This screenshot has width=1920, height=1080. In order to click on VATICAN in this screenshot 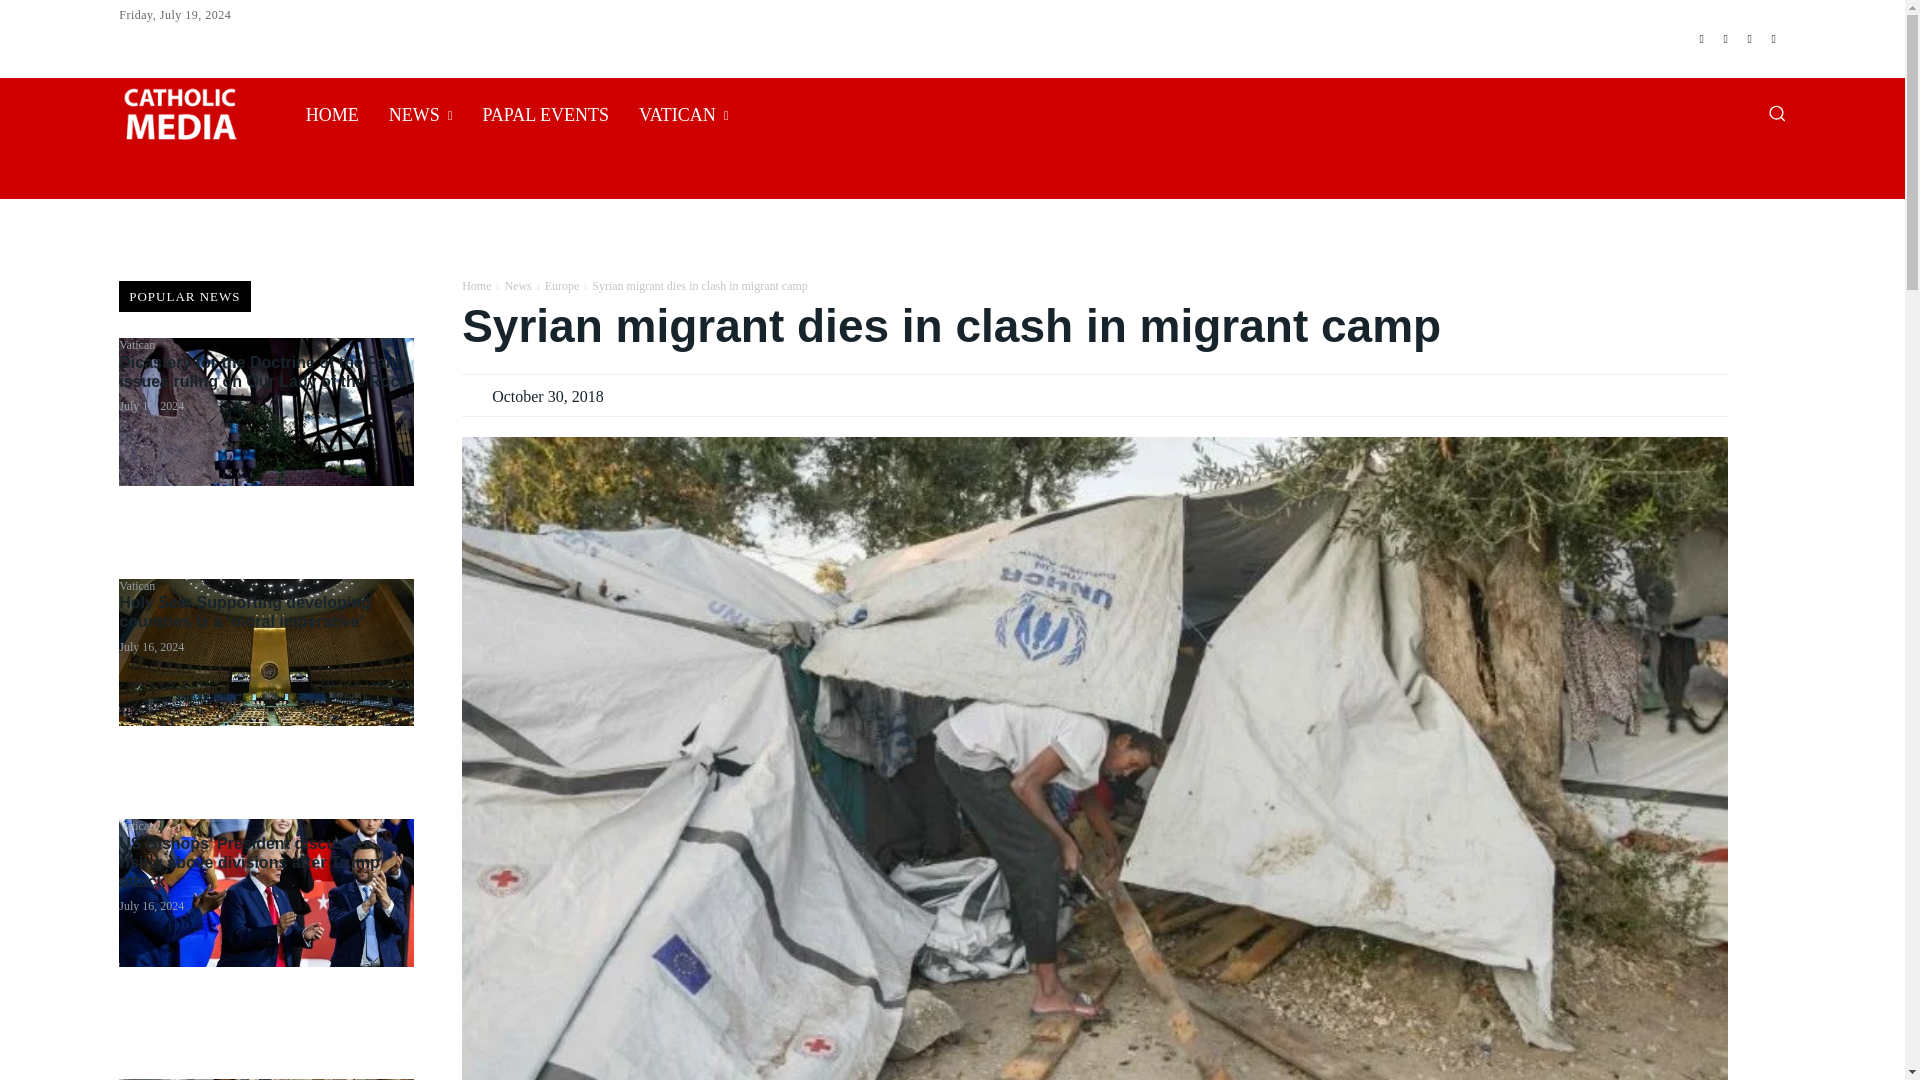, I will do `click(684, 114)`.